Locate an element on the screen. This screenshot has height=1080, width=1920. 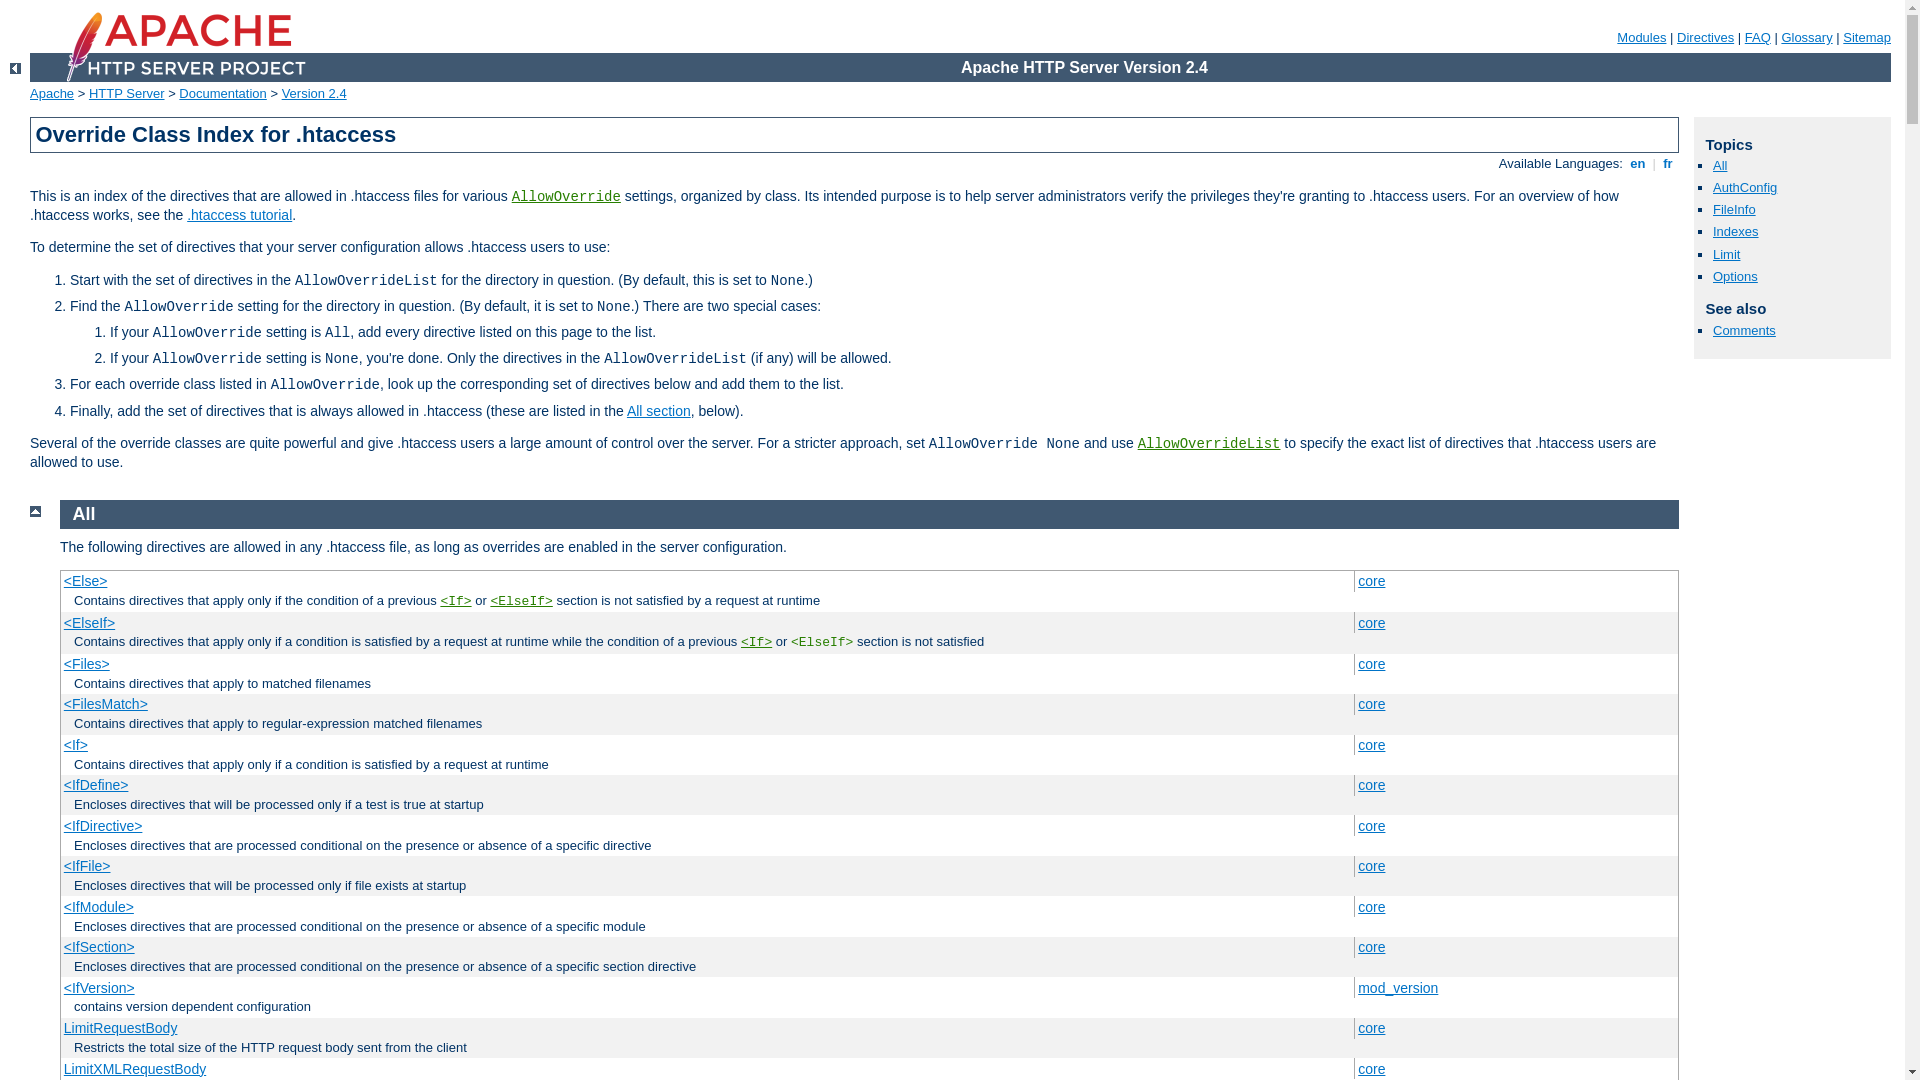
core is located at coordinates (1372, 745).